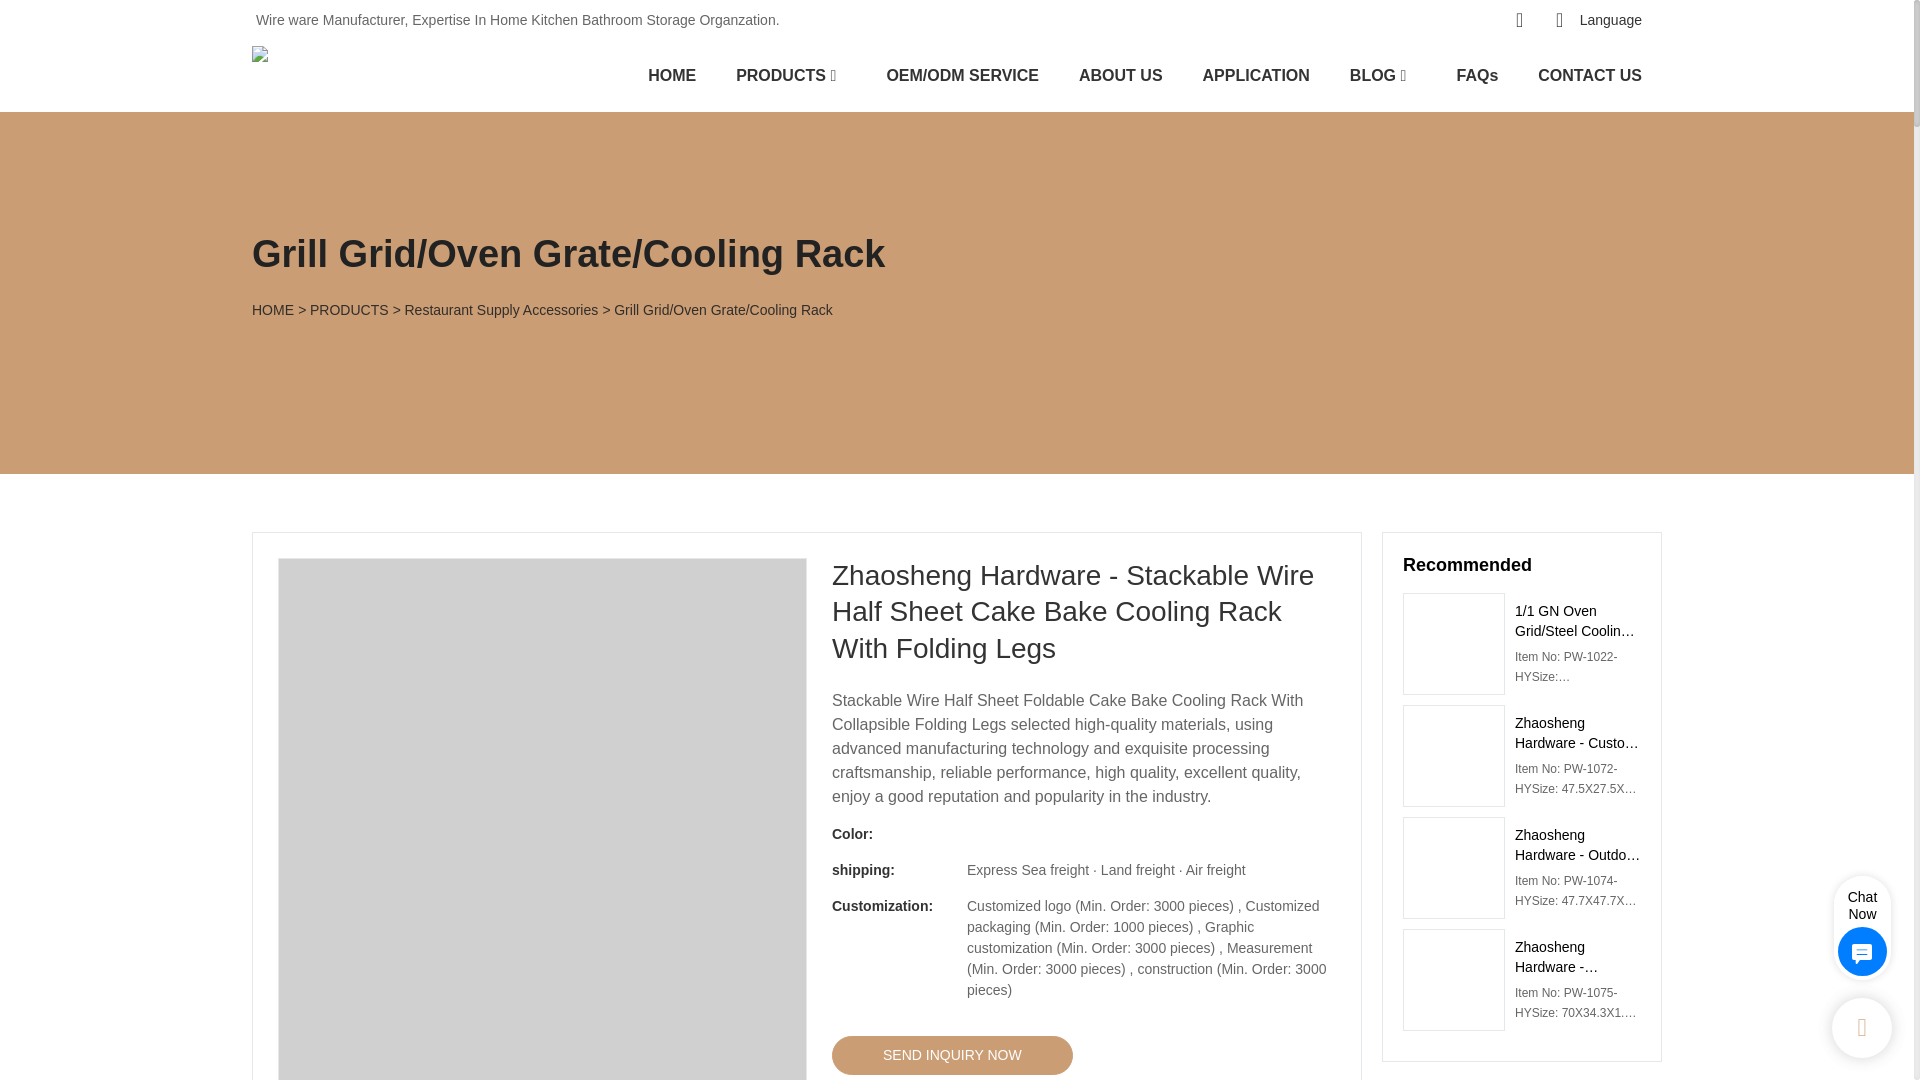 This screenshot has height=1080, width=1920. Describe the element at coordinates (1429, 20) in the screenshot. I see `facebook` at that location.